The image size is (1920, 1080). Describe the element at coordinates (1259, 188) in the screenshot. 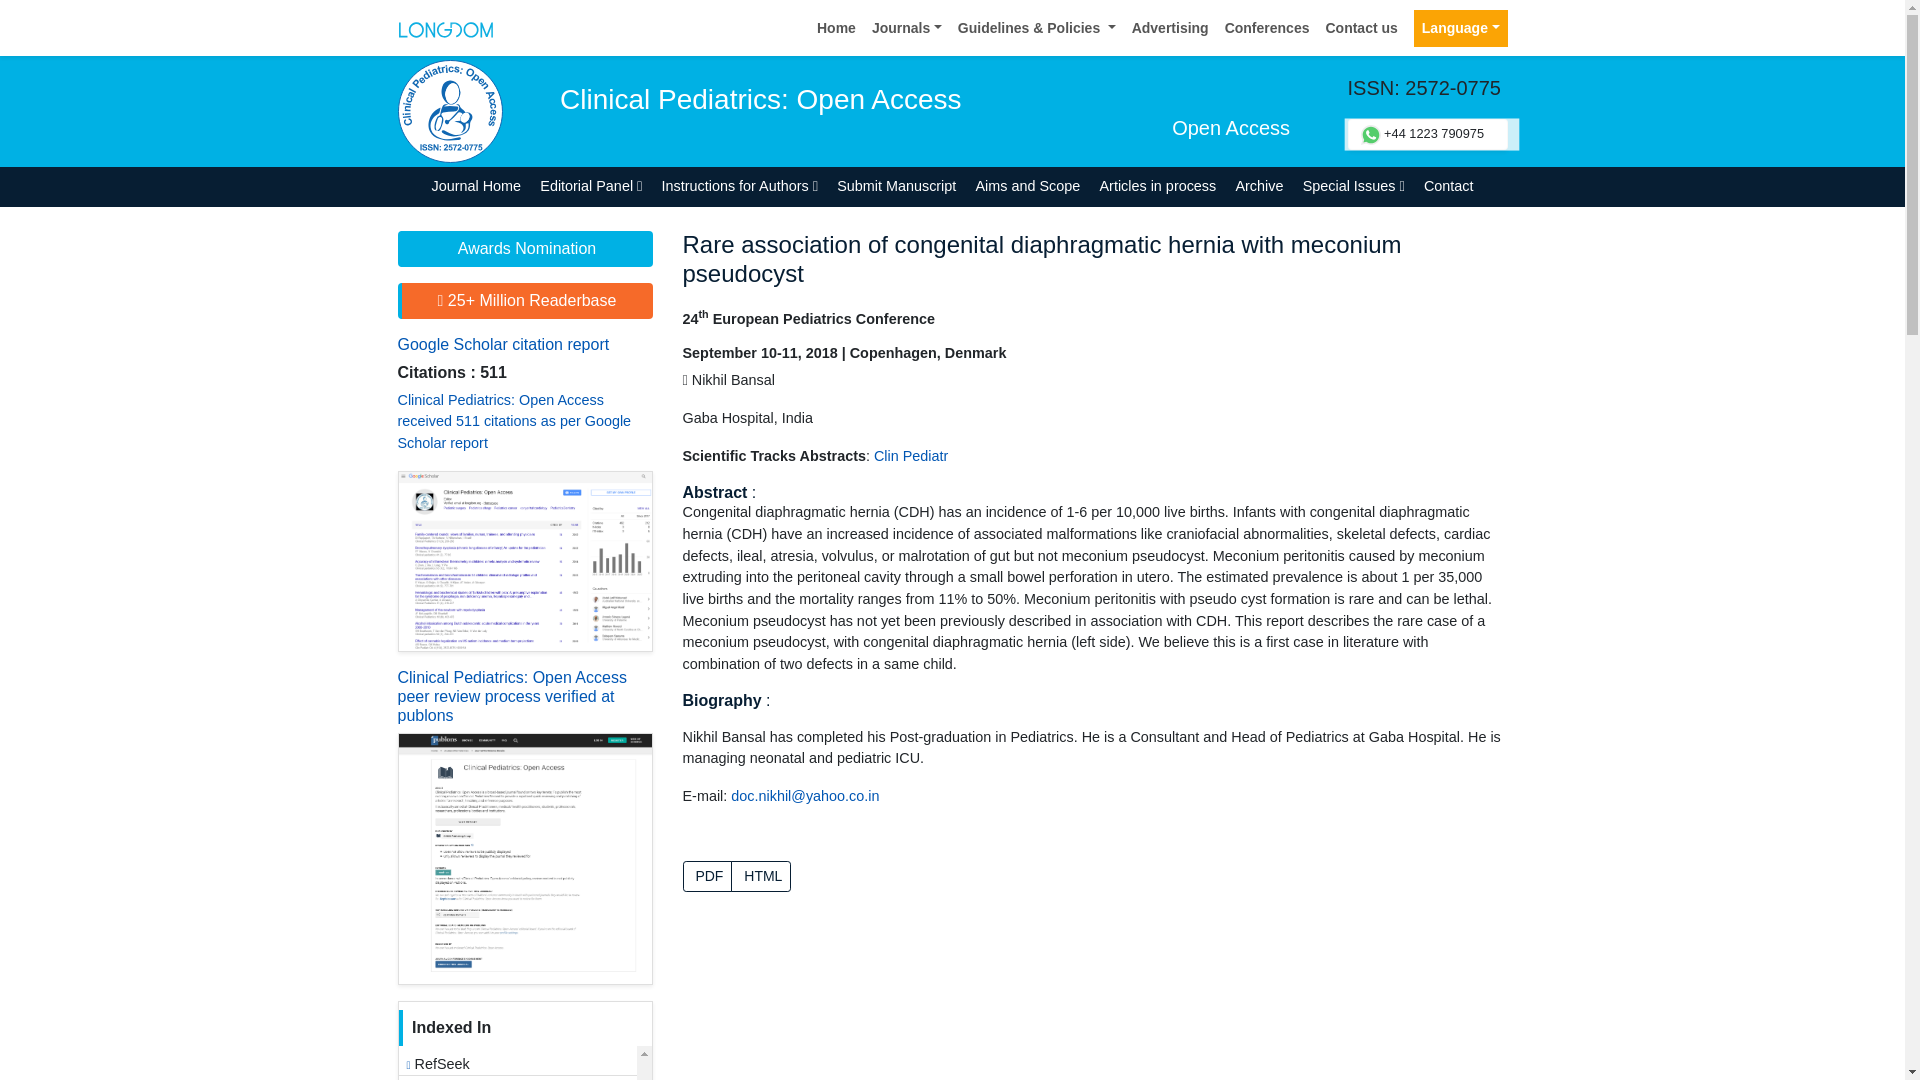

I see `Archive` at that location.